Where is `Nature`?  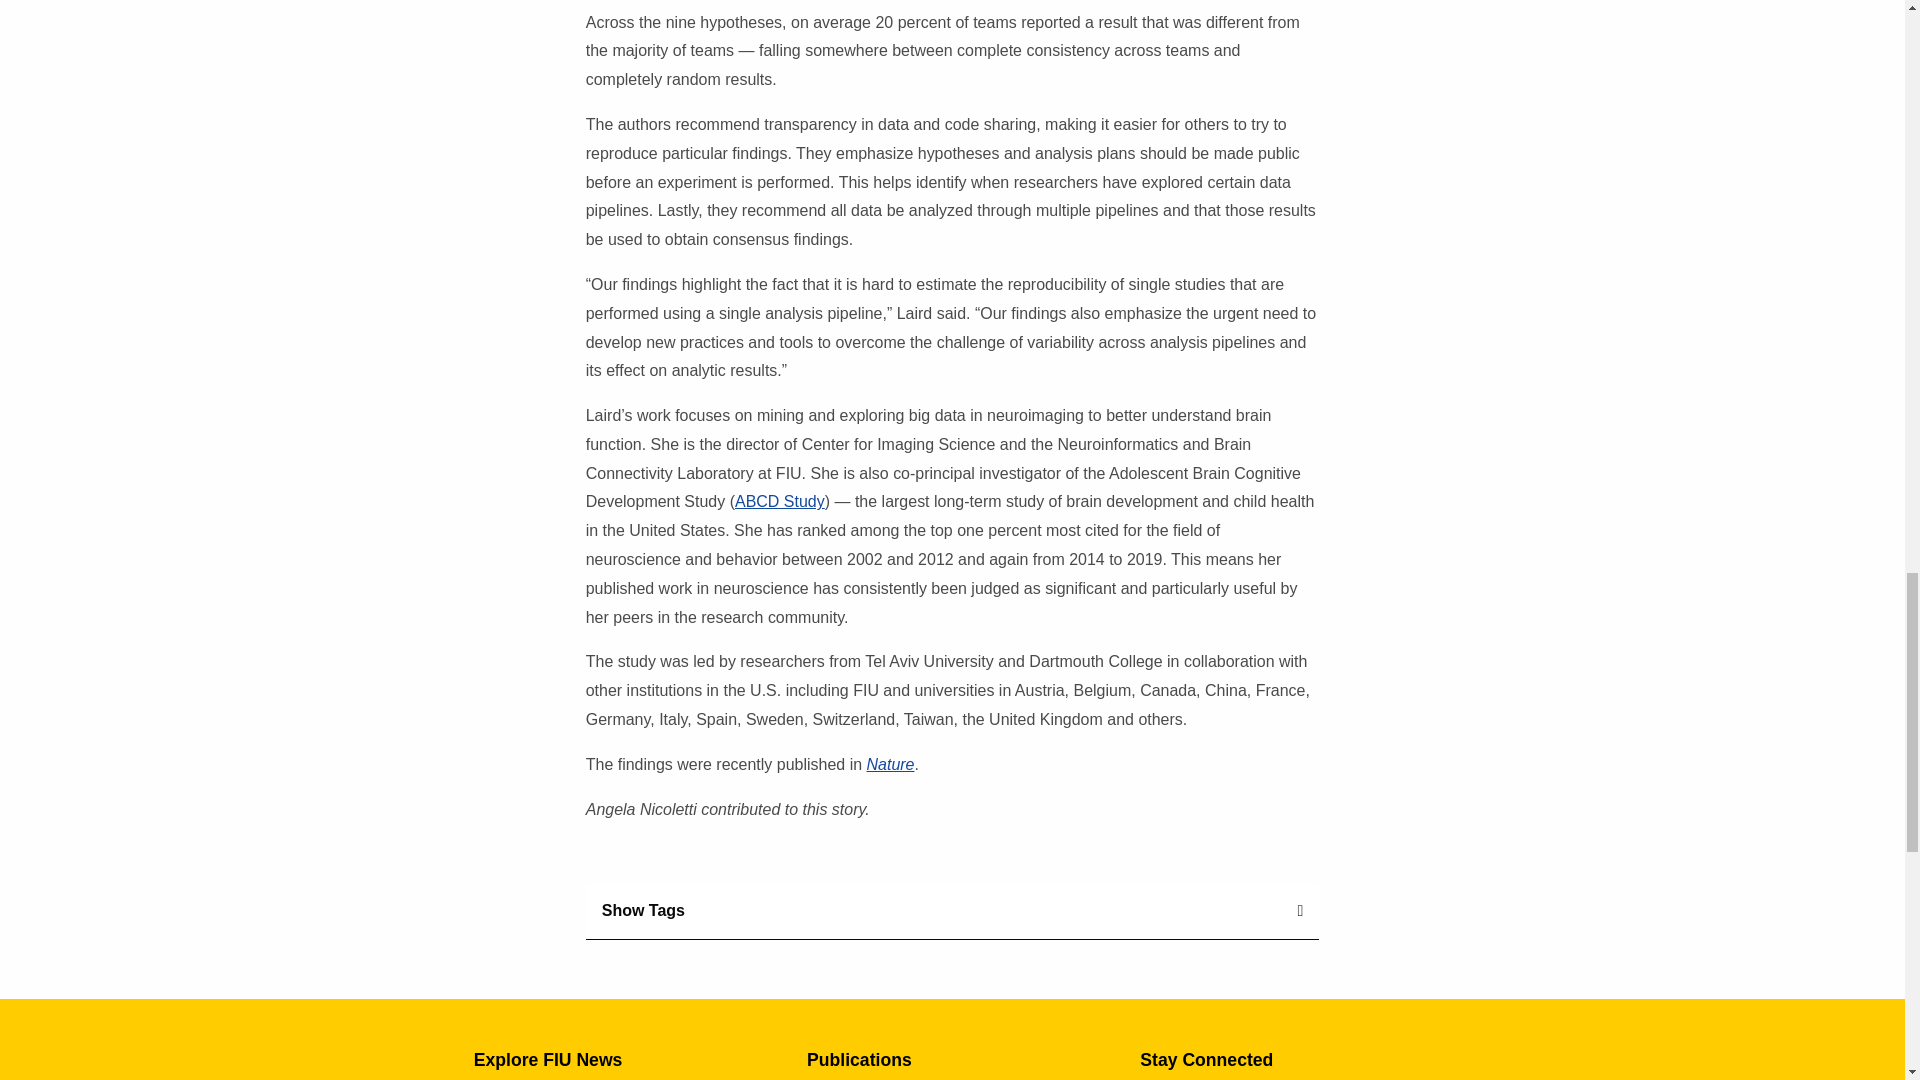 Nature is located at coordinates (891, 764).